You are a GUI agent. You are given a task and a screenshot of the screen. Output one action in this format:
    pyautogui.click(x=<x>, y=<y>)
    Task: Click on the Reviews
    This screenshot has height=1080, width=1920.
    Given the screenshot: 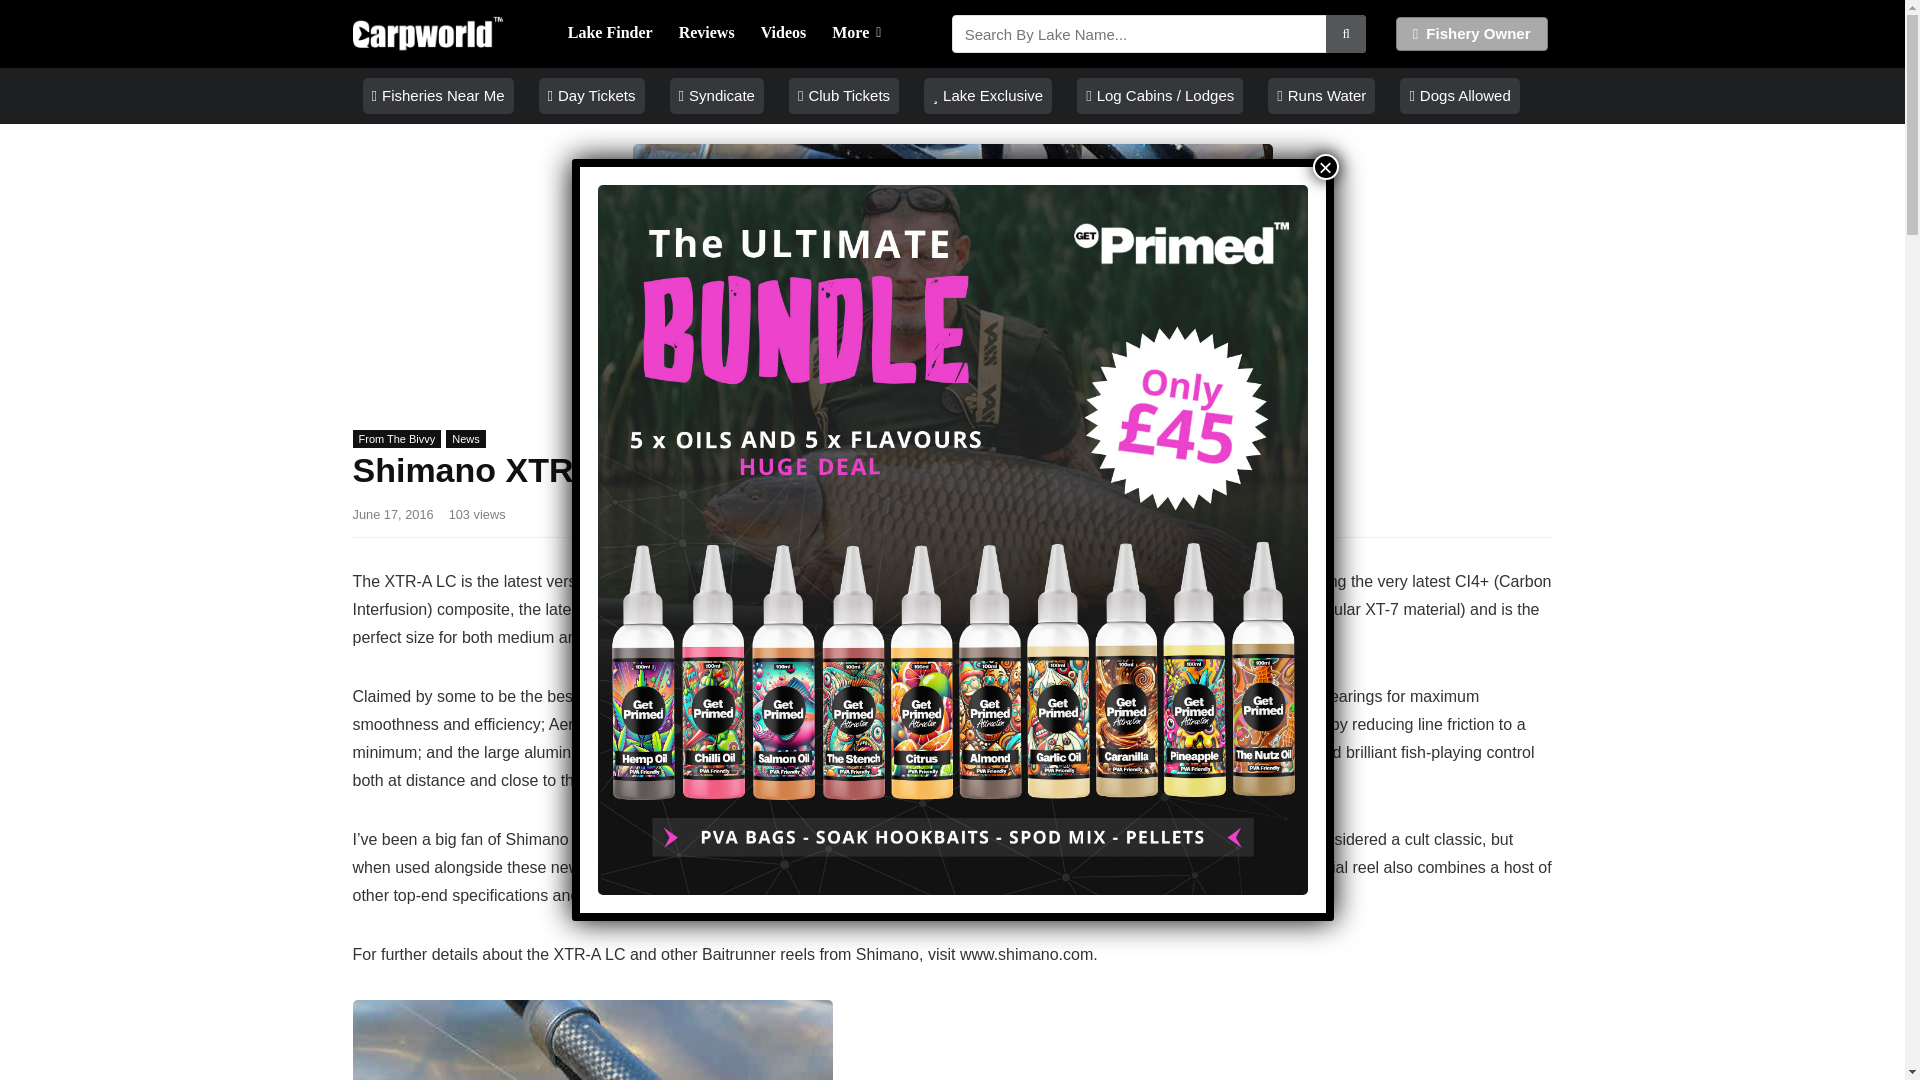 What is the action you would take?
    pyautogui.click(x=707, y=34)
    